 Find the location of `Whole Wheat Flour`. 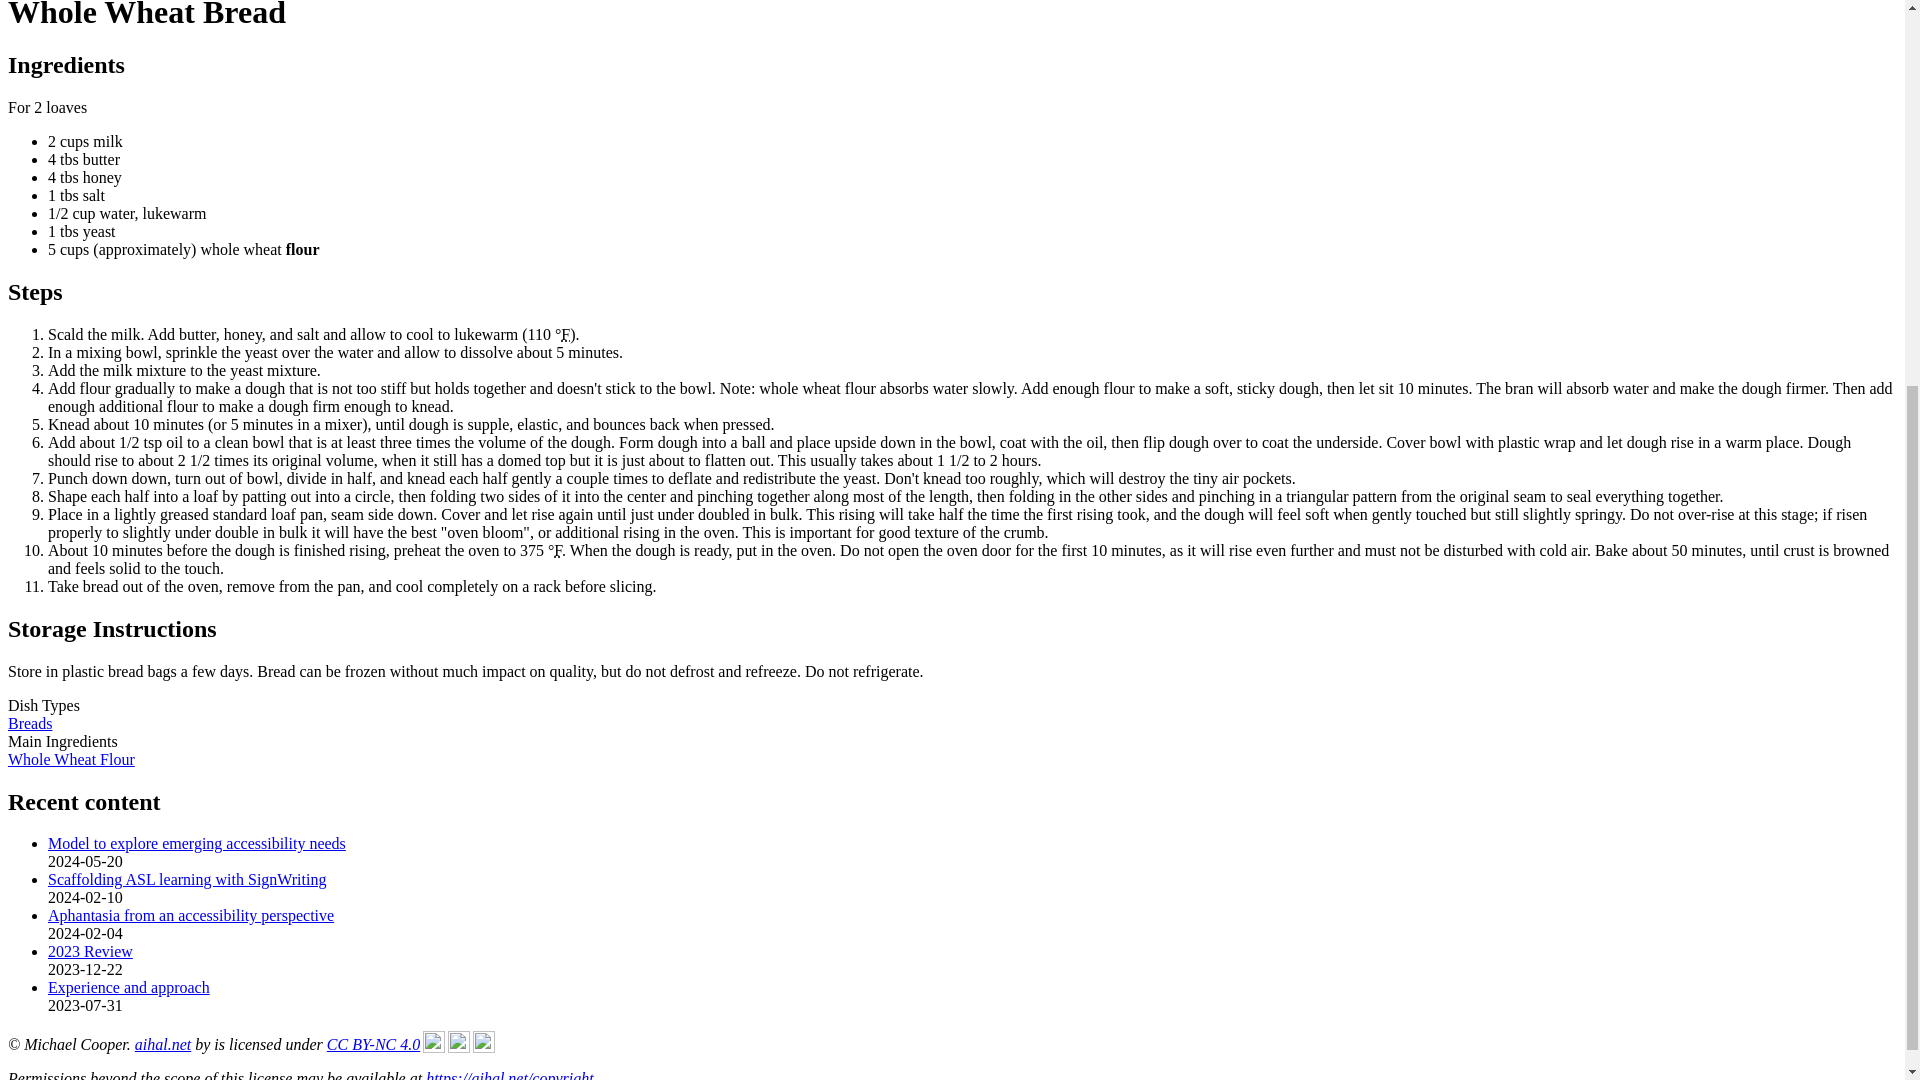

Whole Wheat Flour is located at coordinates (70, 758).